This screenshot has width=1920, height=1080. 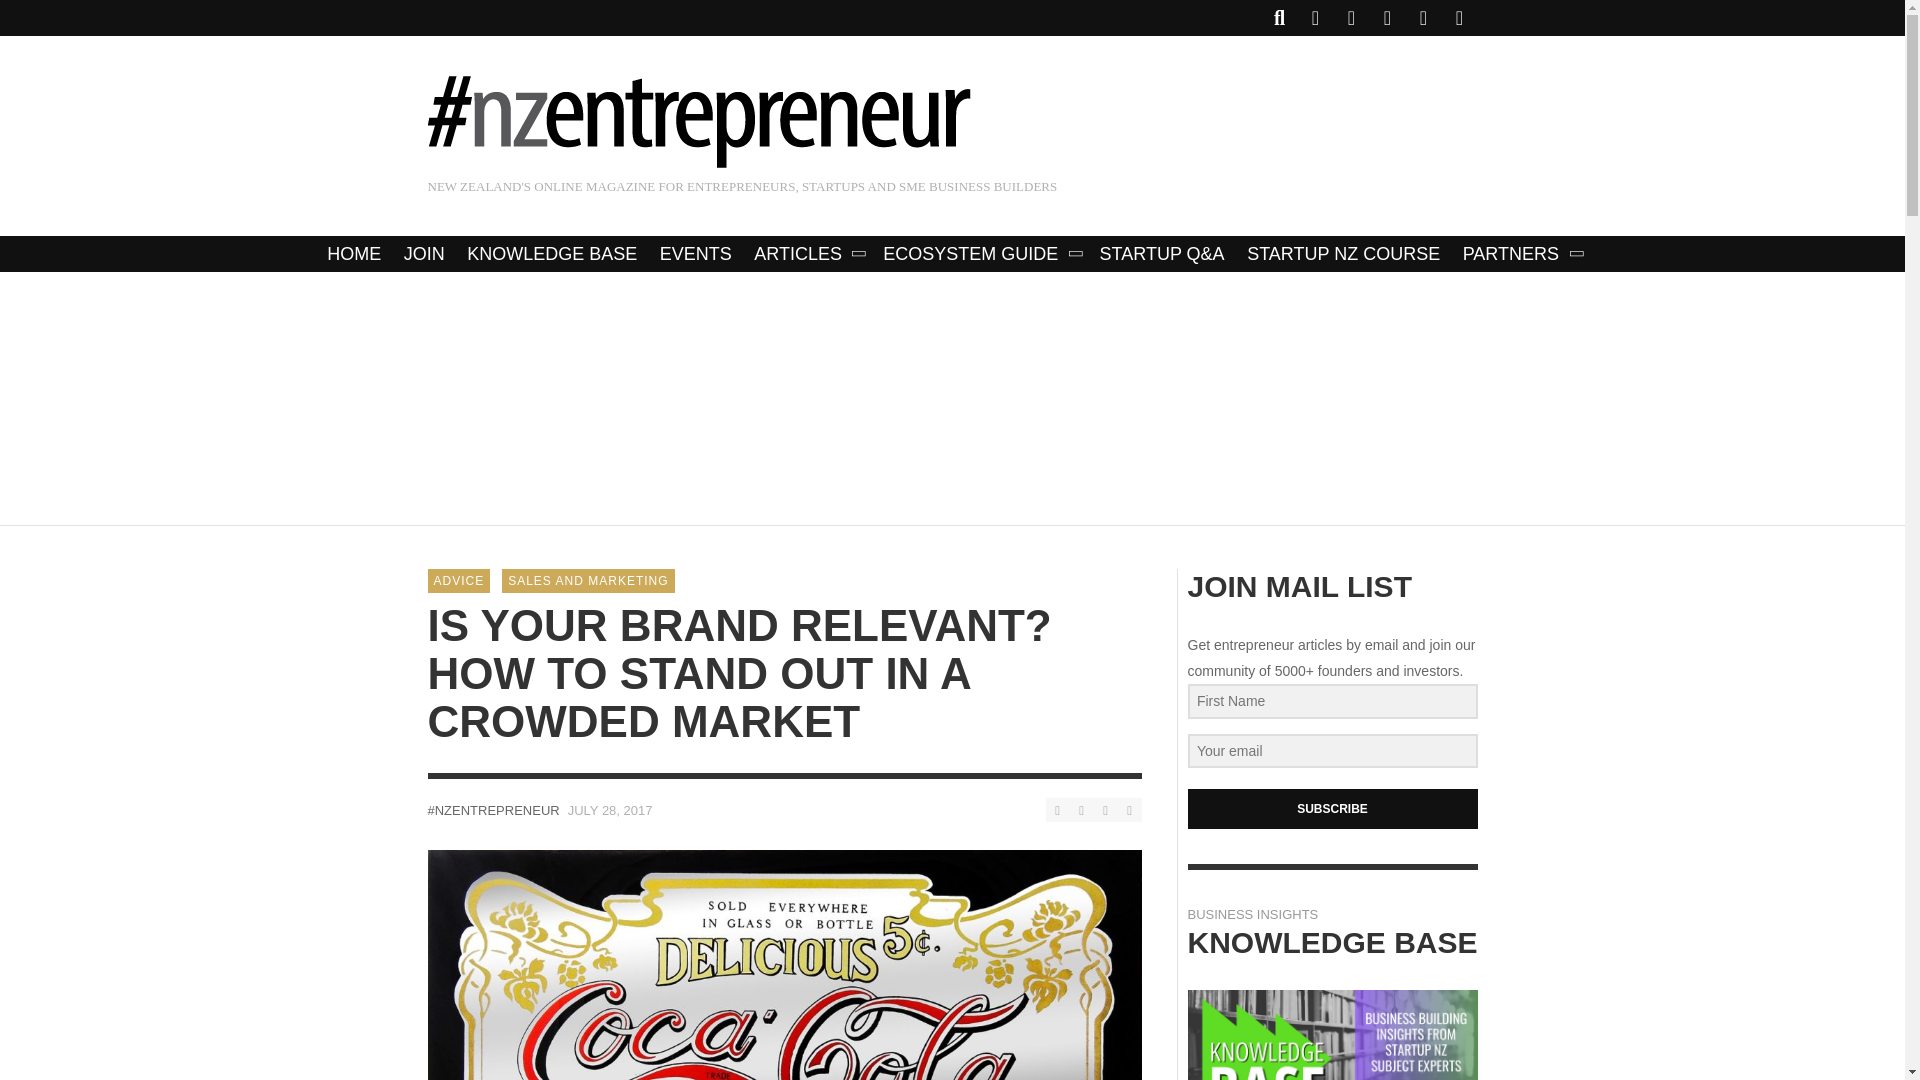 I want to click on ECOSYSTEM GUIDE, so click(x=980, y=254).